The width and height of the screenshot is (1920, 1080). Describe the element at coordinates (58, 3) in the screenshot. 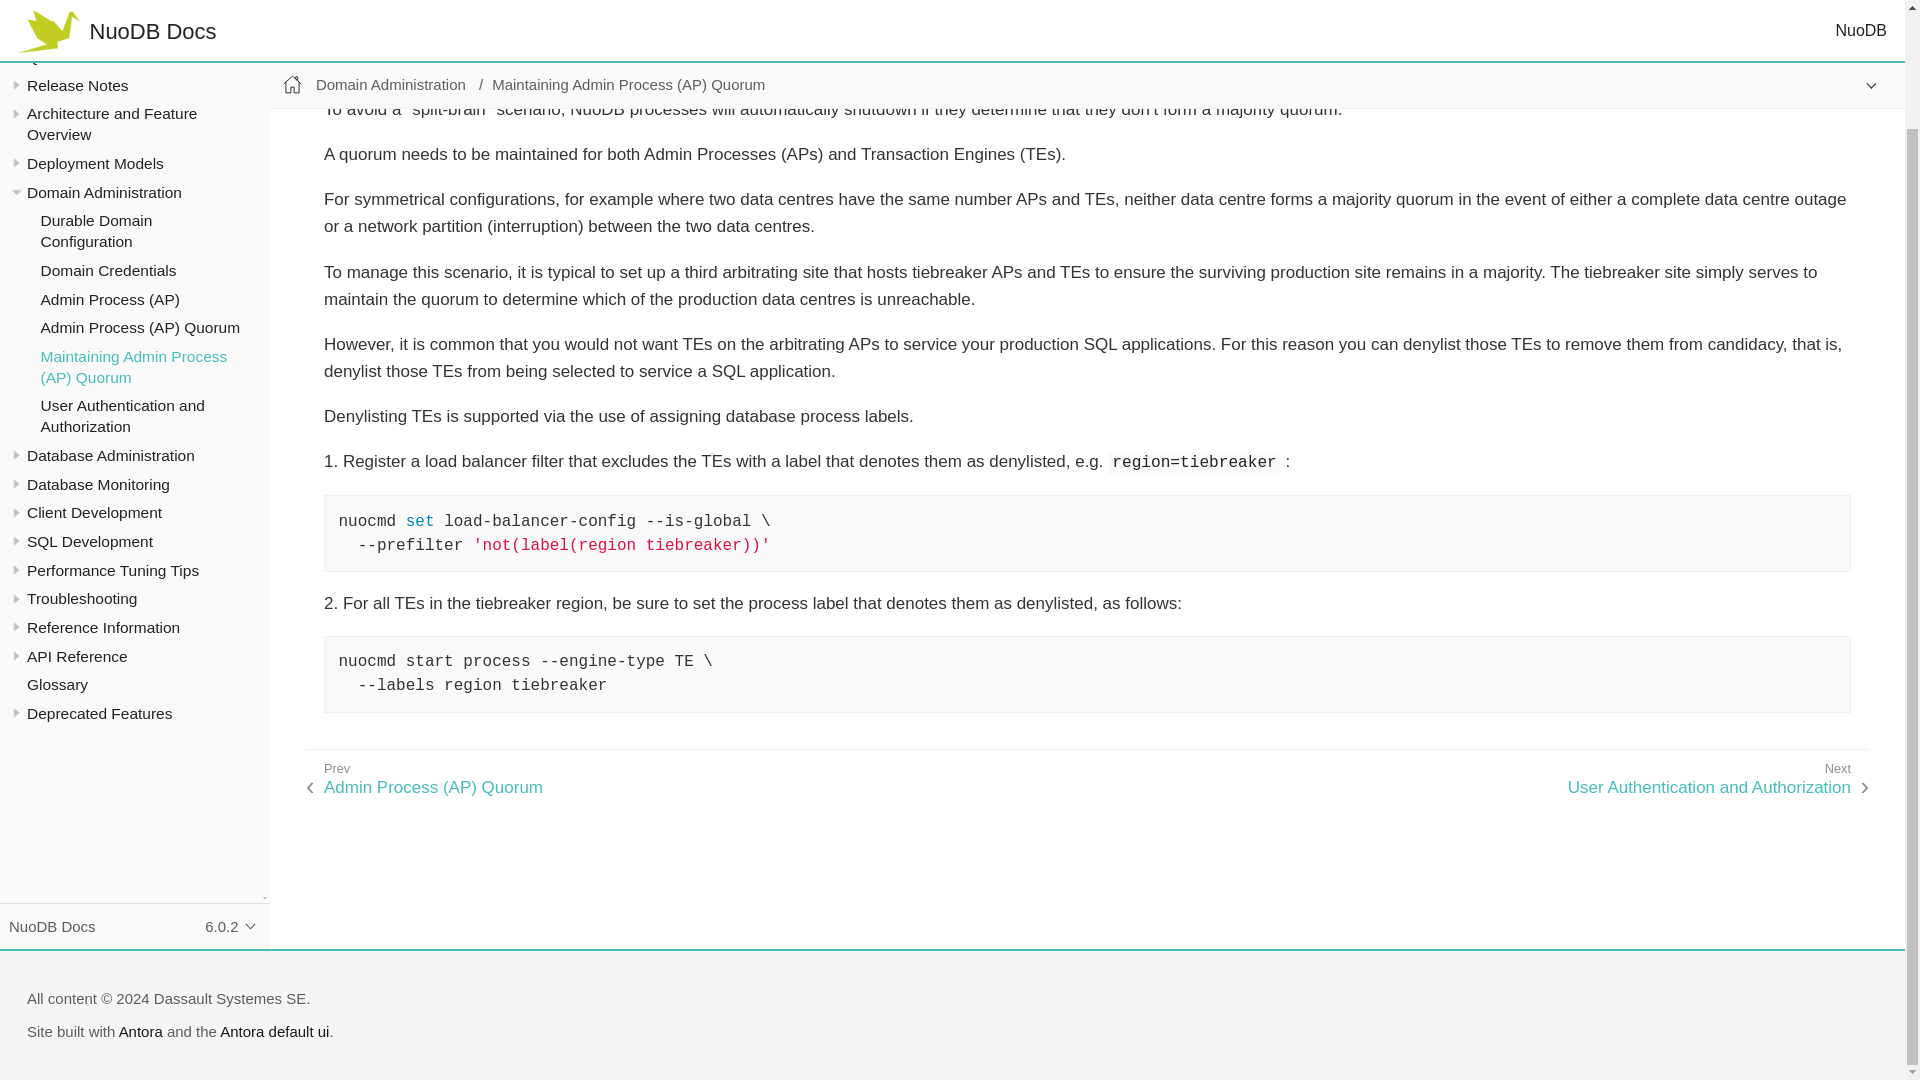

I see `NuoDB Docs` at that location.